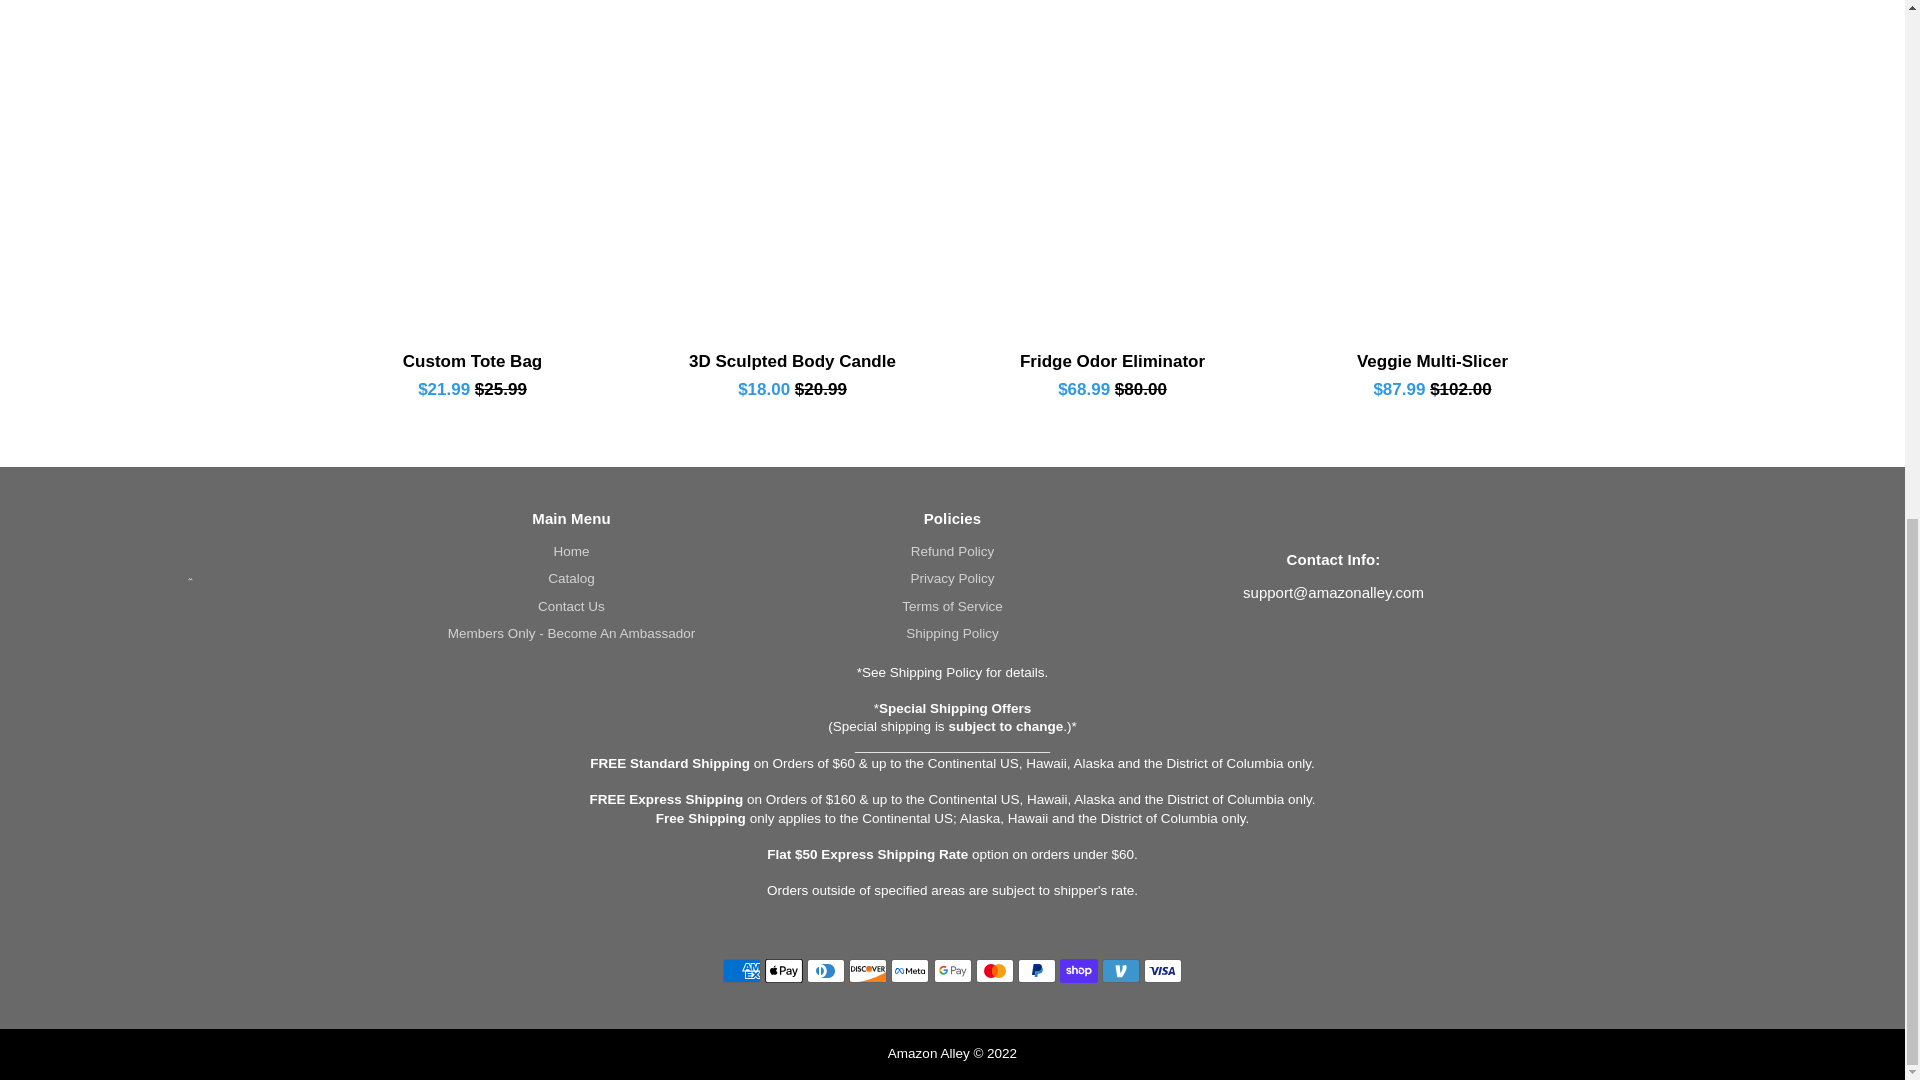 The image size is (1920, 1080). Describe the element at coordinates (1036, 970) in the screenshot. I see `PayPal` at that location.